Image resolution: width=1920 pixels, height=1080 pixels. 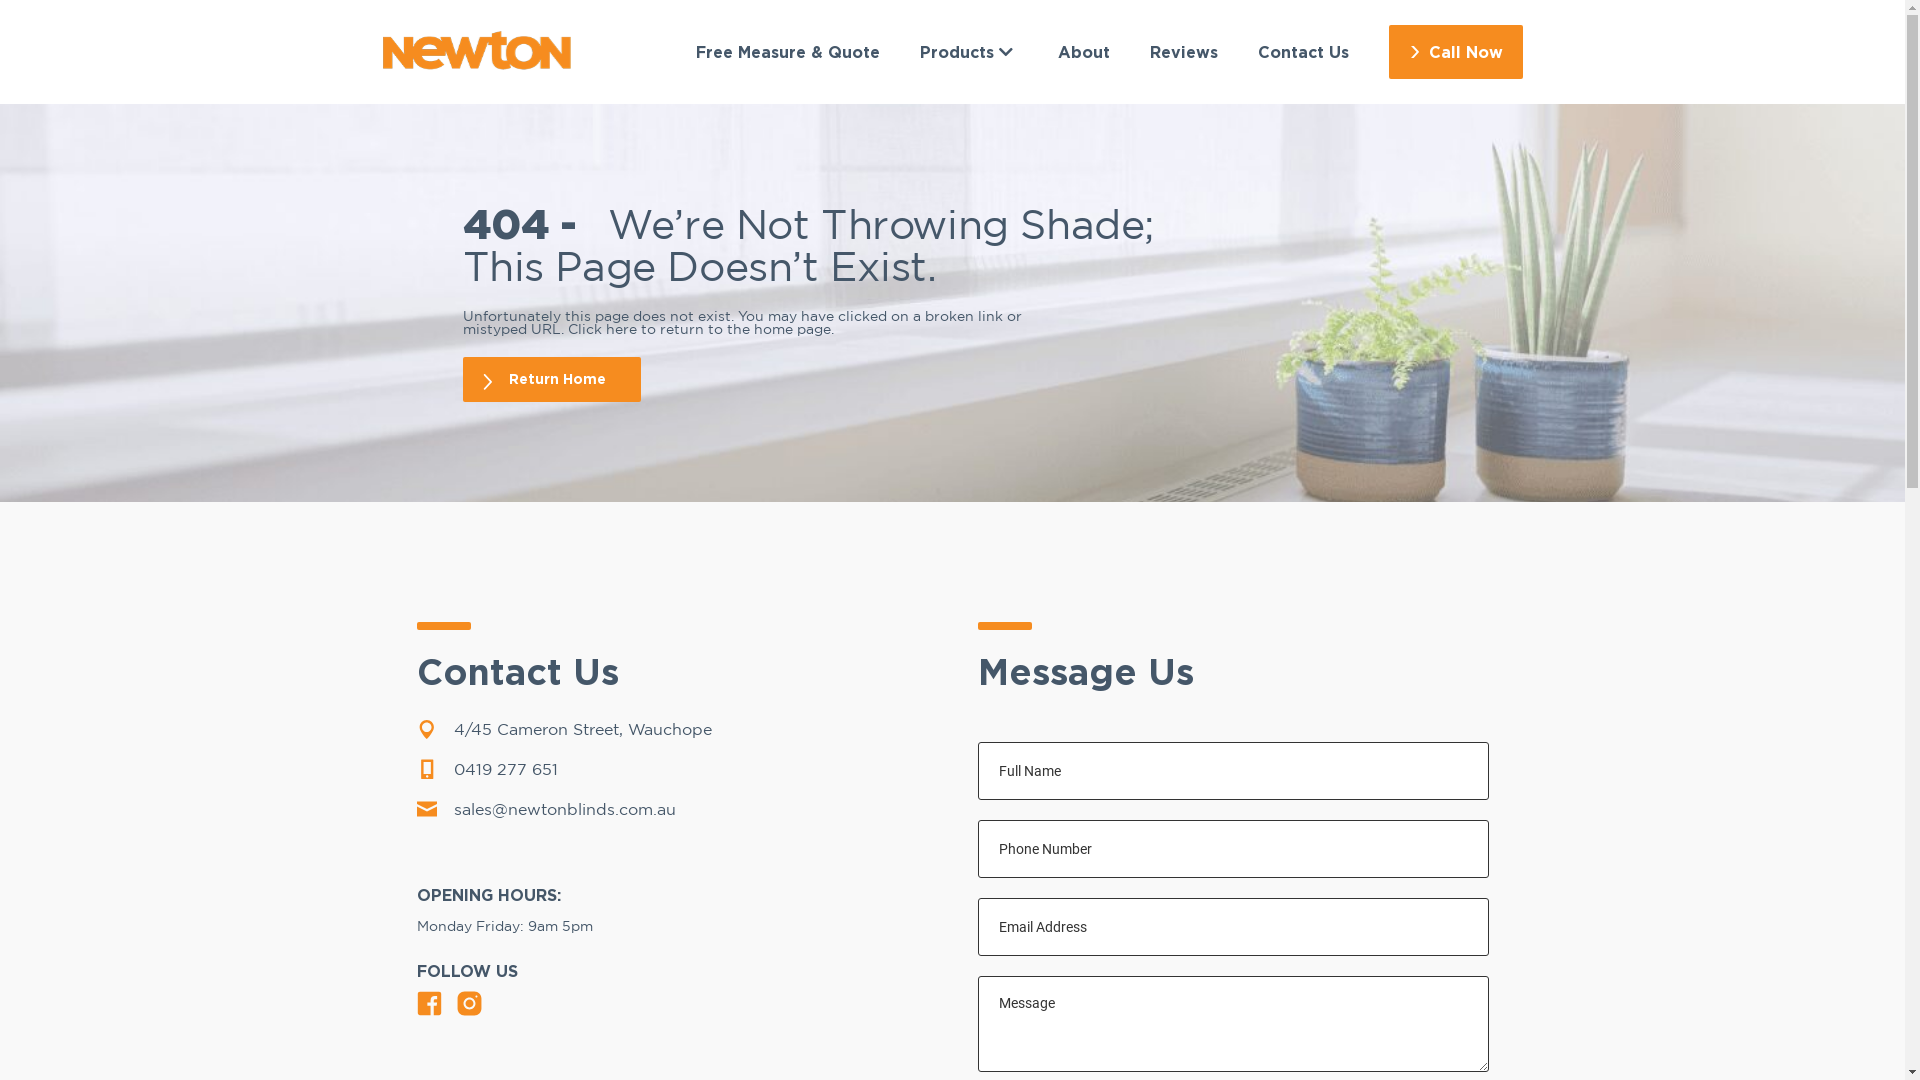 What do you see at coordinates (1304, 52) in the screenshot?
I see `Contact Us` at bounding box center [1304, 52].